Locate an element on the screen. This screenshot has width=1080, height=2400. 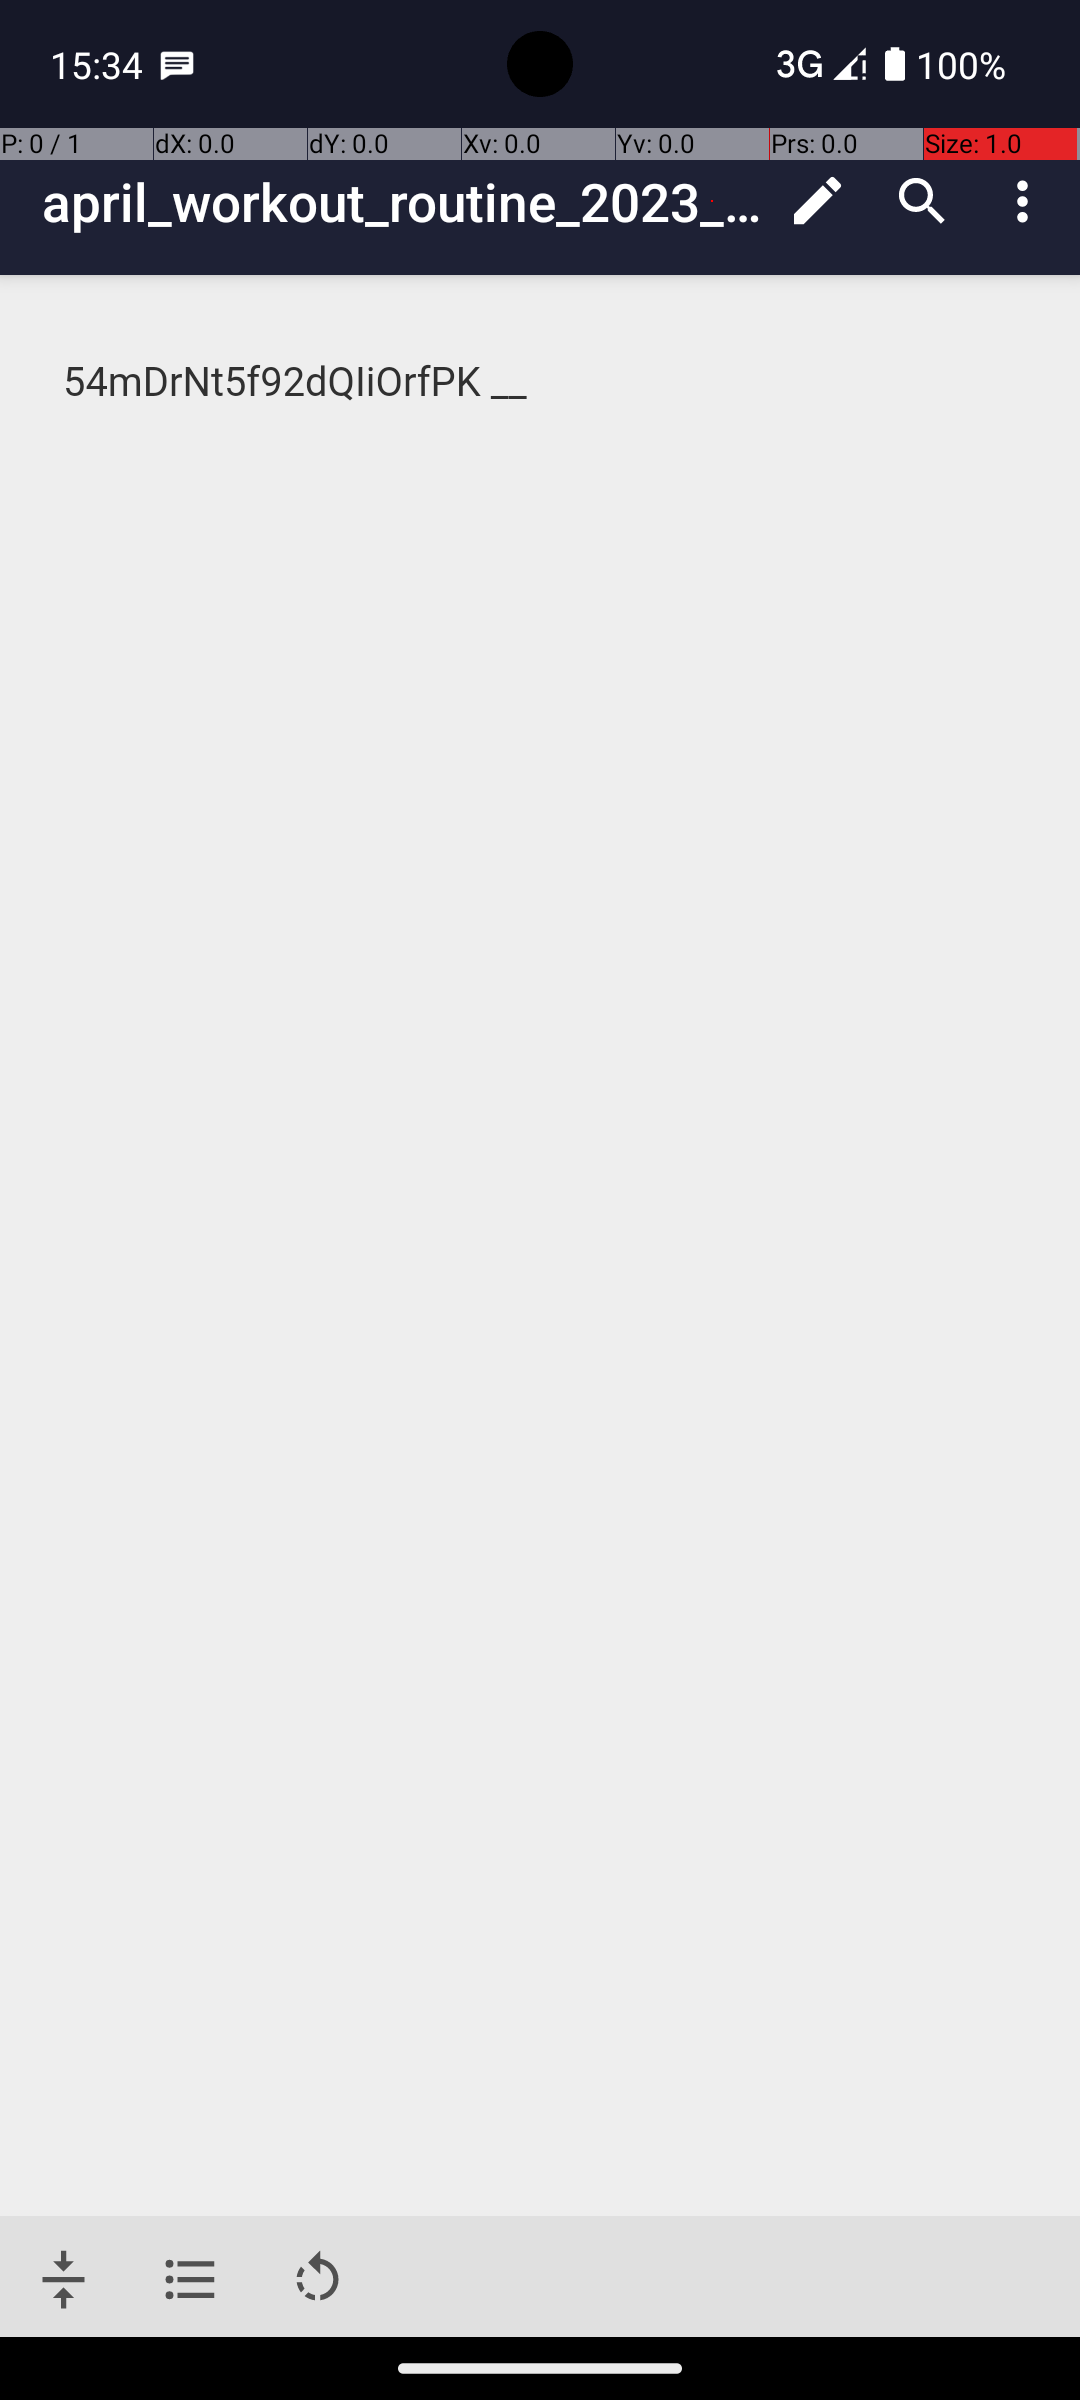
Table of contents is located at coordinates (190, 2280).